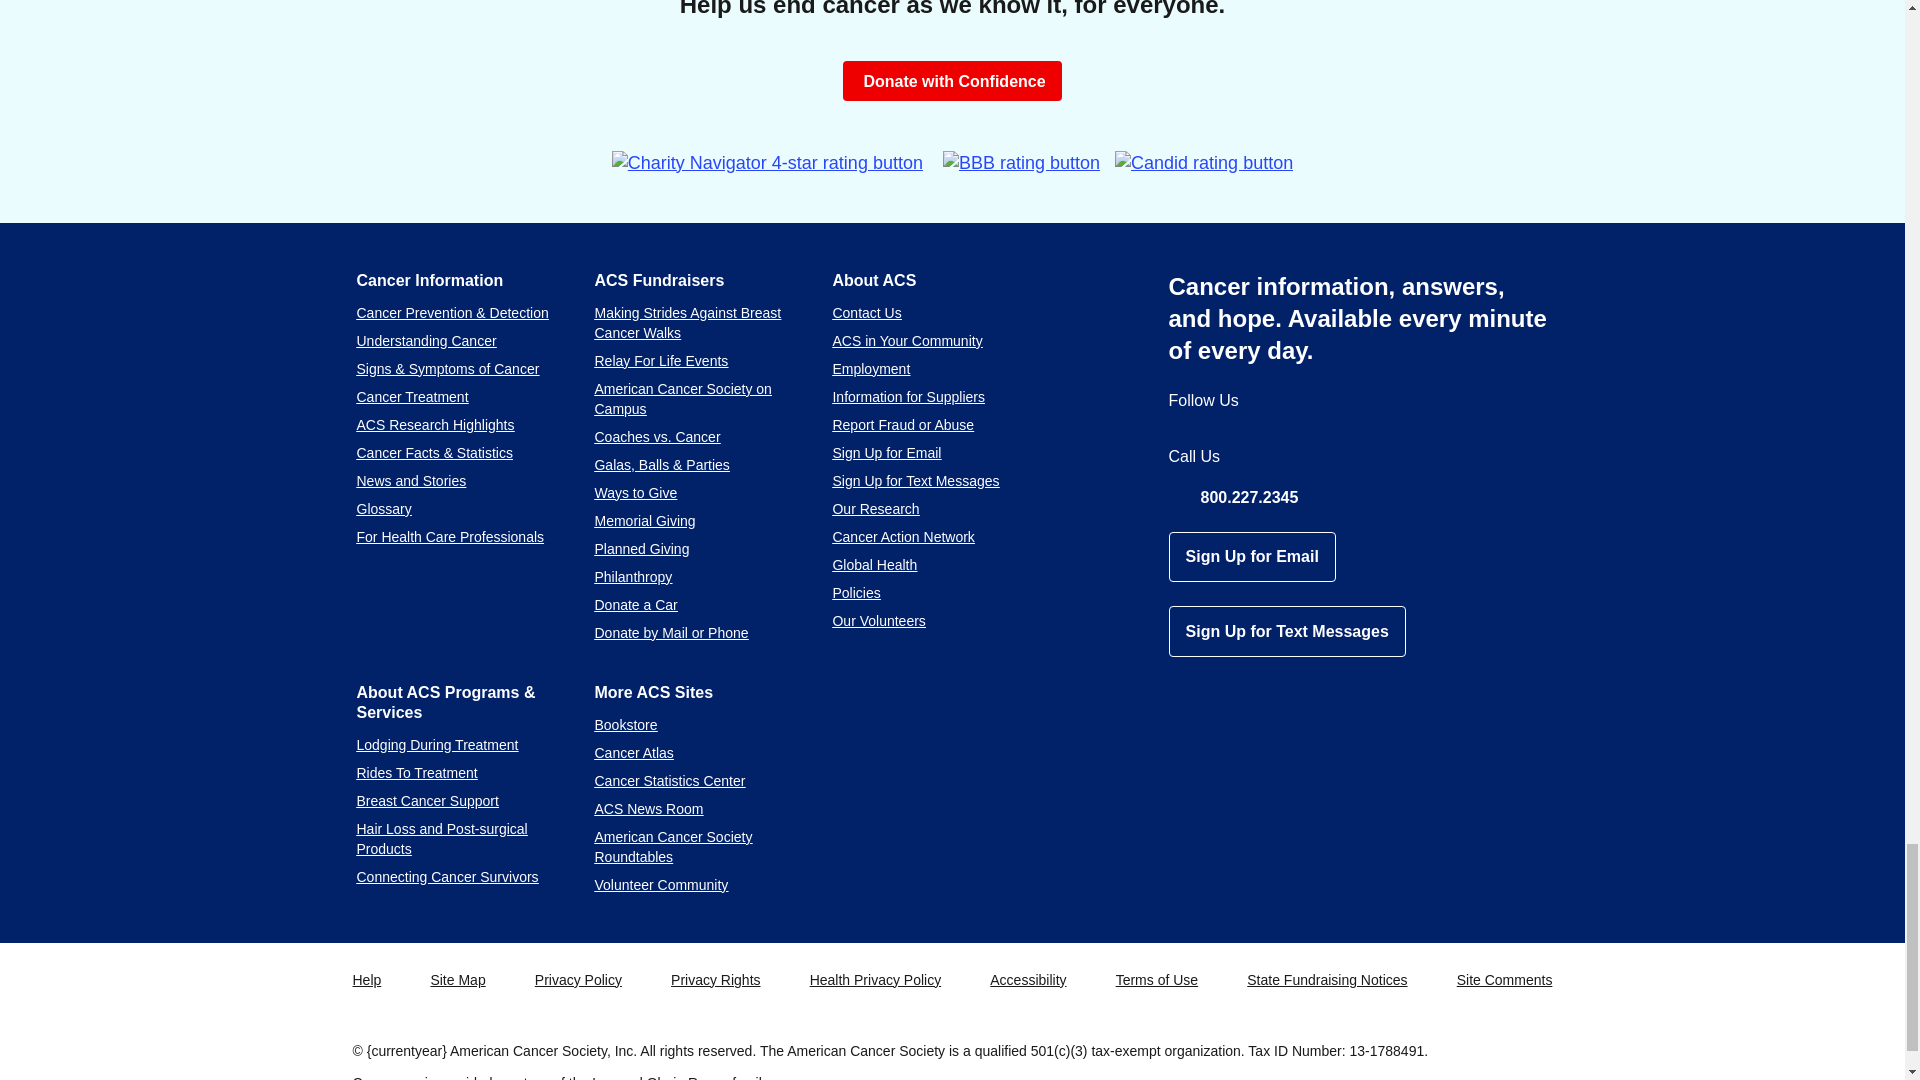 The height and width of the screenshot is (1080, 1920). Describe the element at coordinates (434, 424) in the screenshot. I see `ACS Research Highlights` at that location.